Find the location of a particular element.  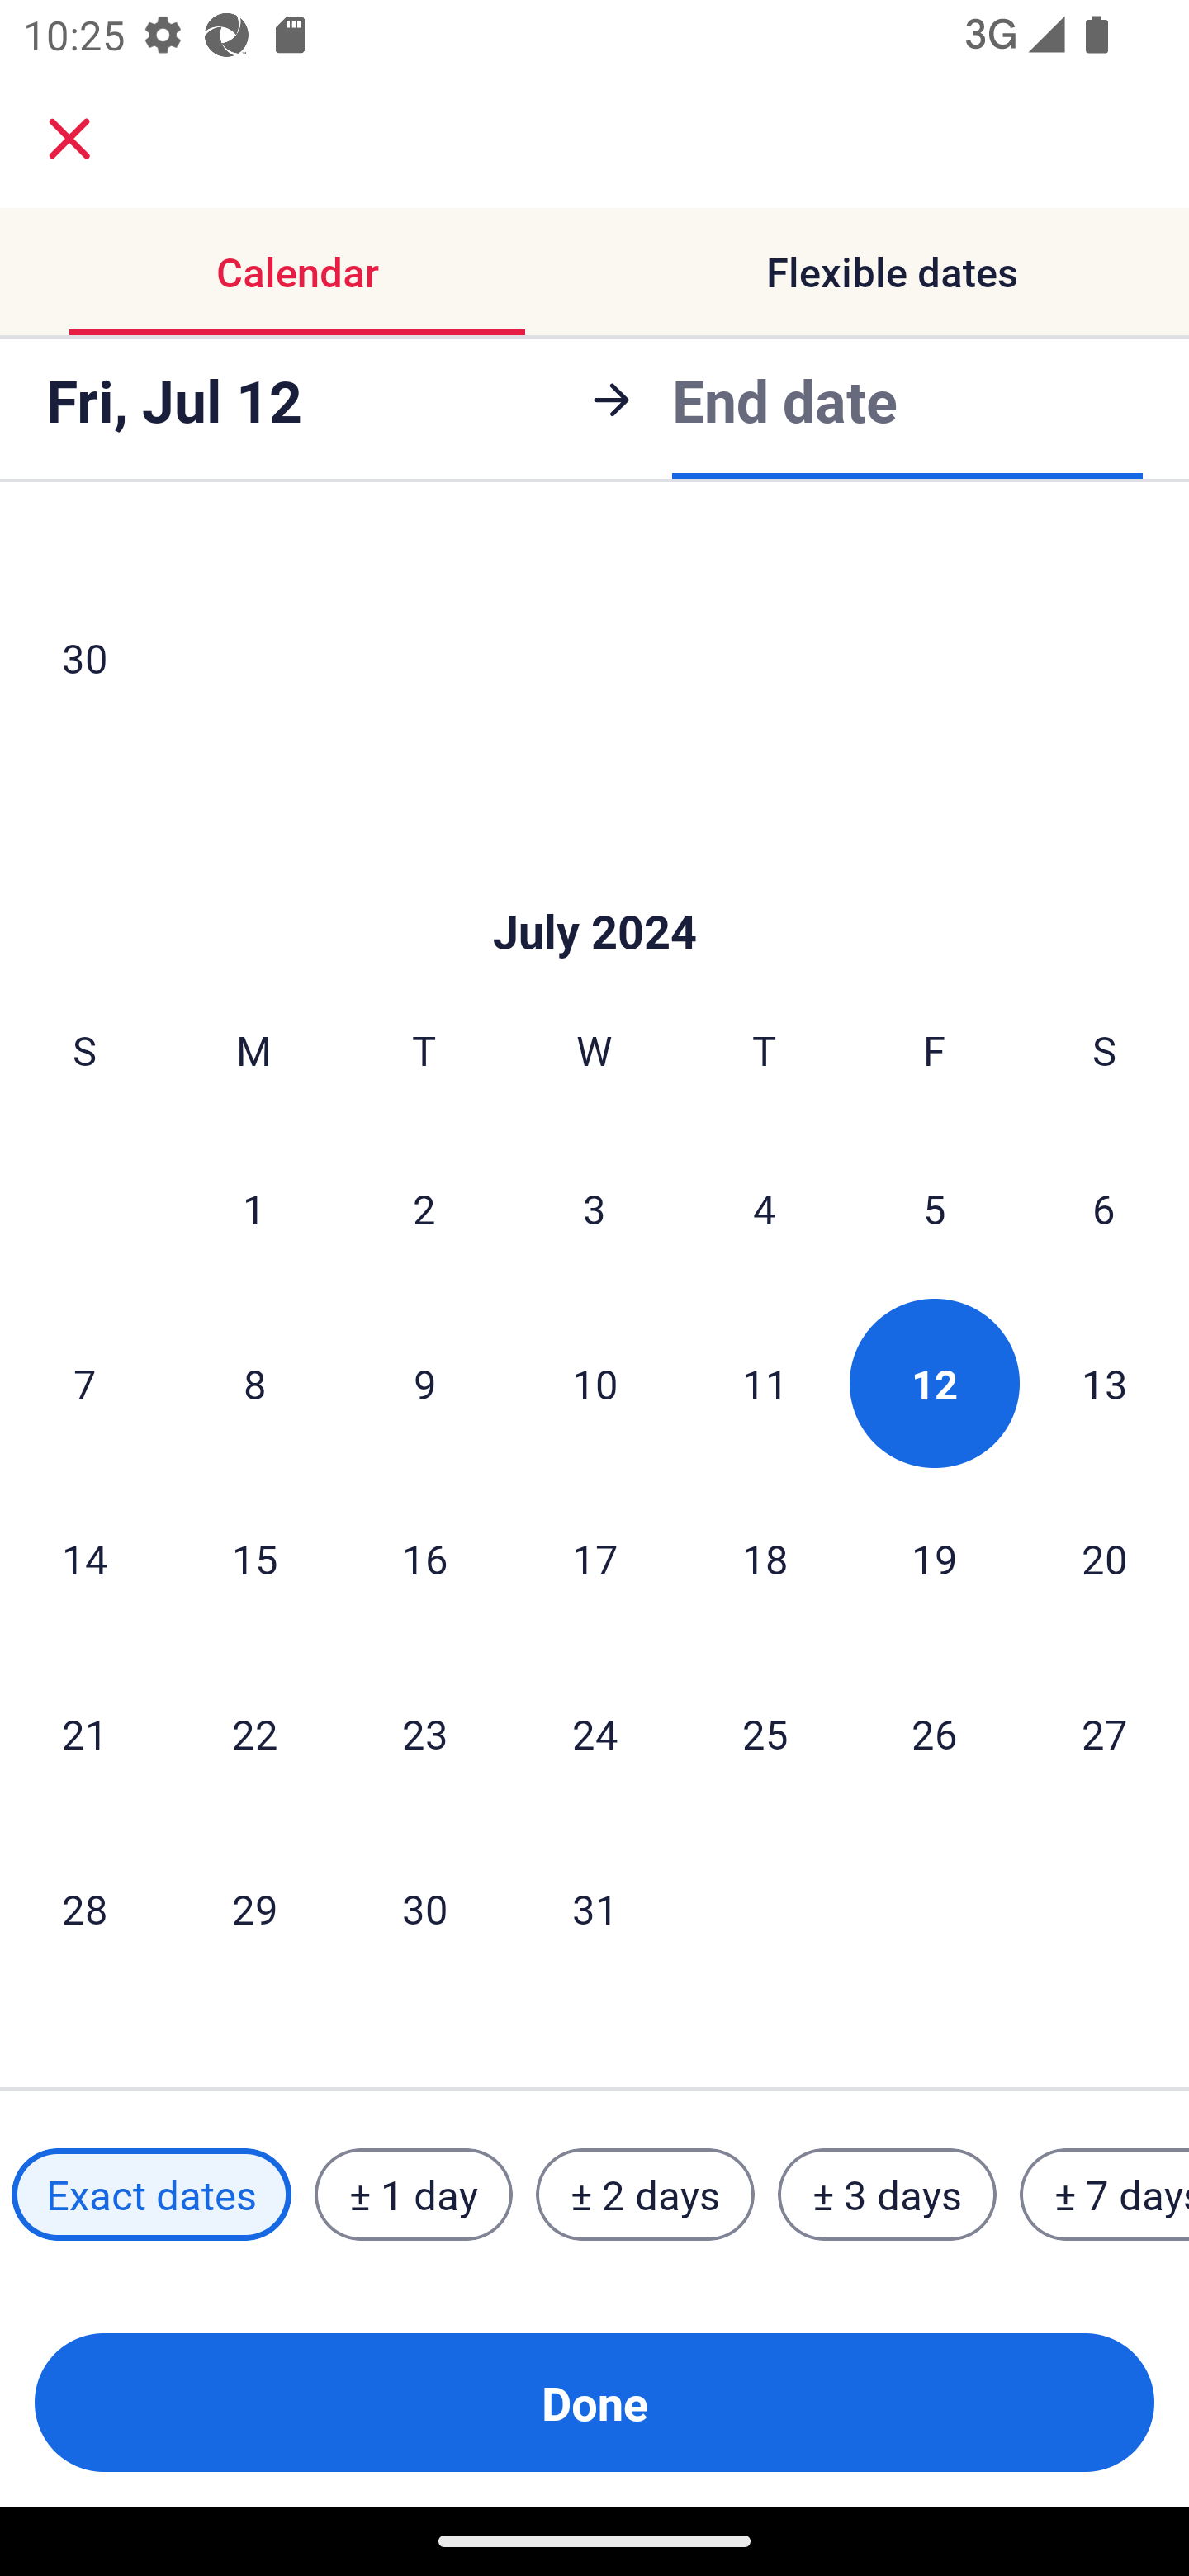

27 Saturday, July 27, 2024 is located at coordinates (1105, 1733).